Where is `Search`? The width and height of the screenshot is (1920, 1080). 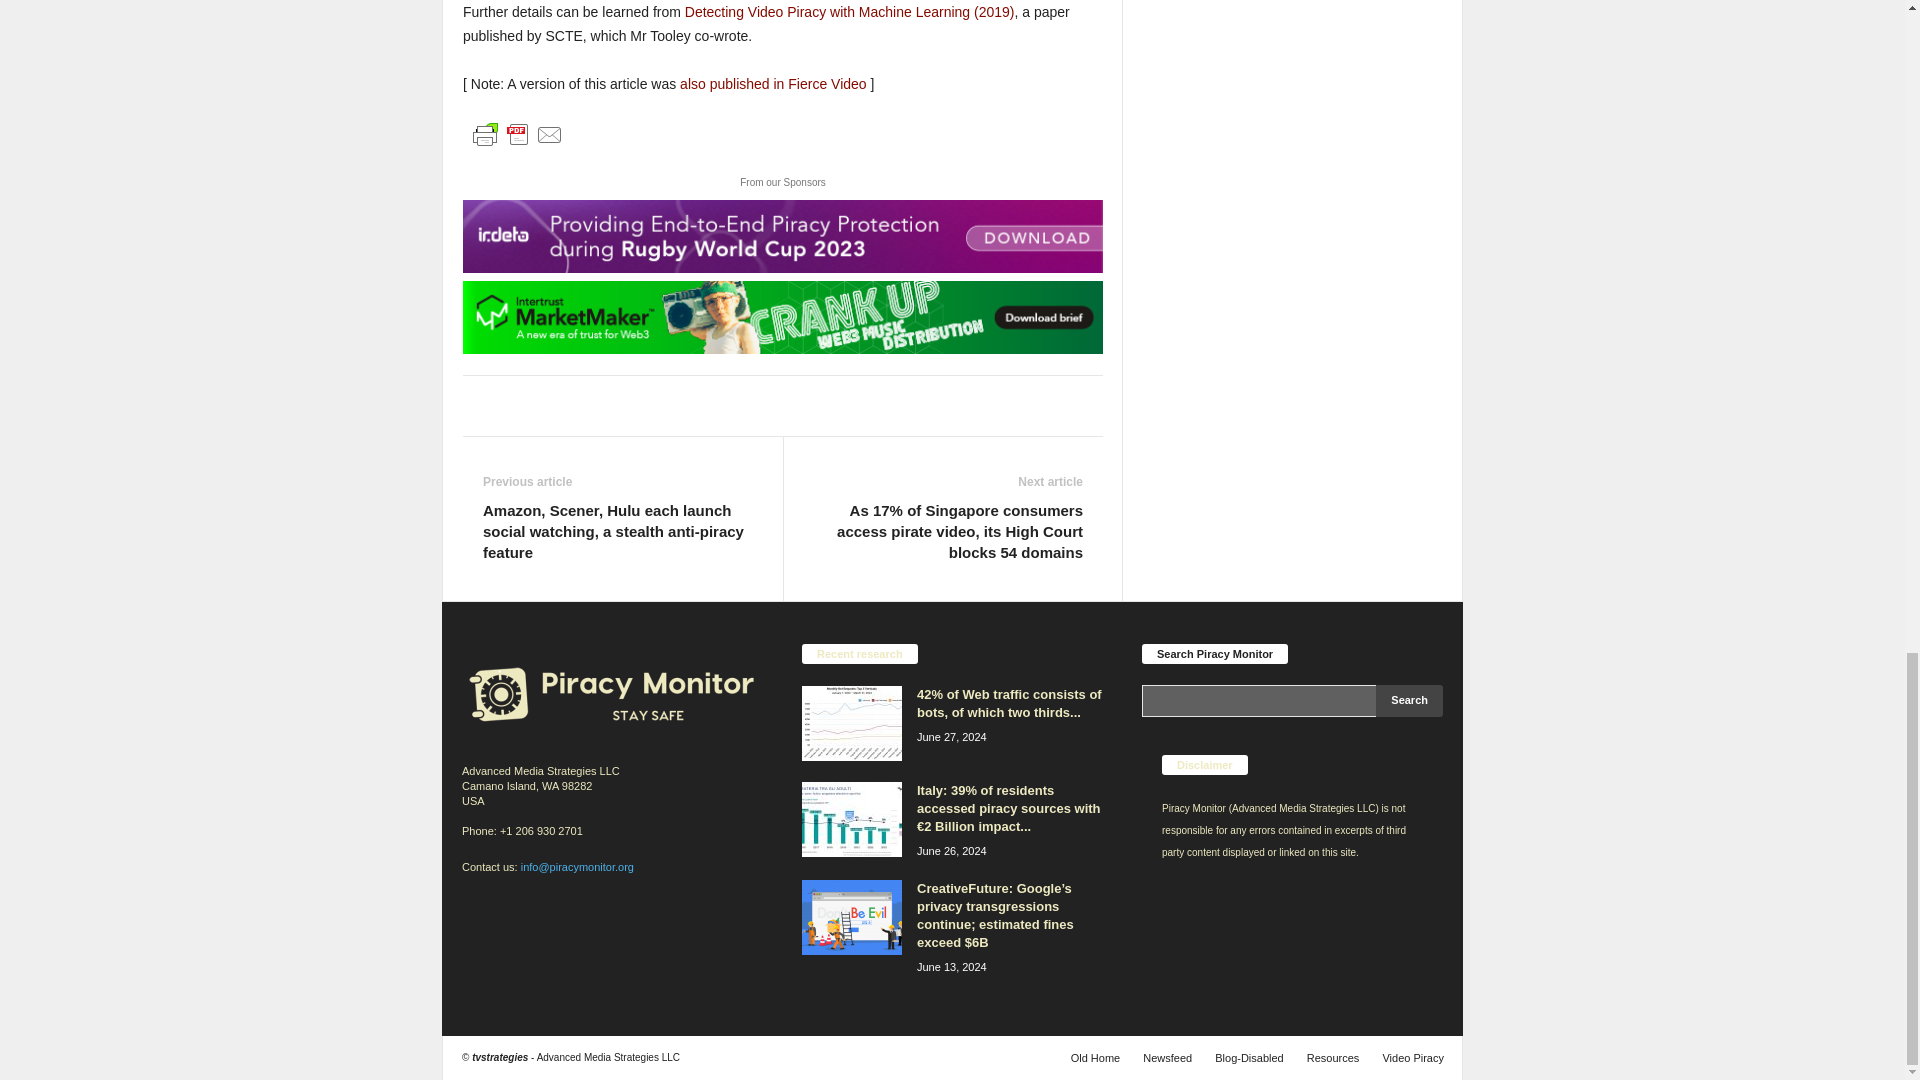 Search is located at coordinates (1410, 700).